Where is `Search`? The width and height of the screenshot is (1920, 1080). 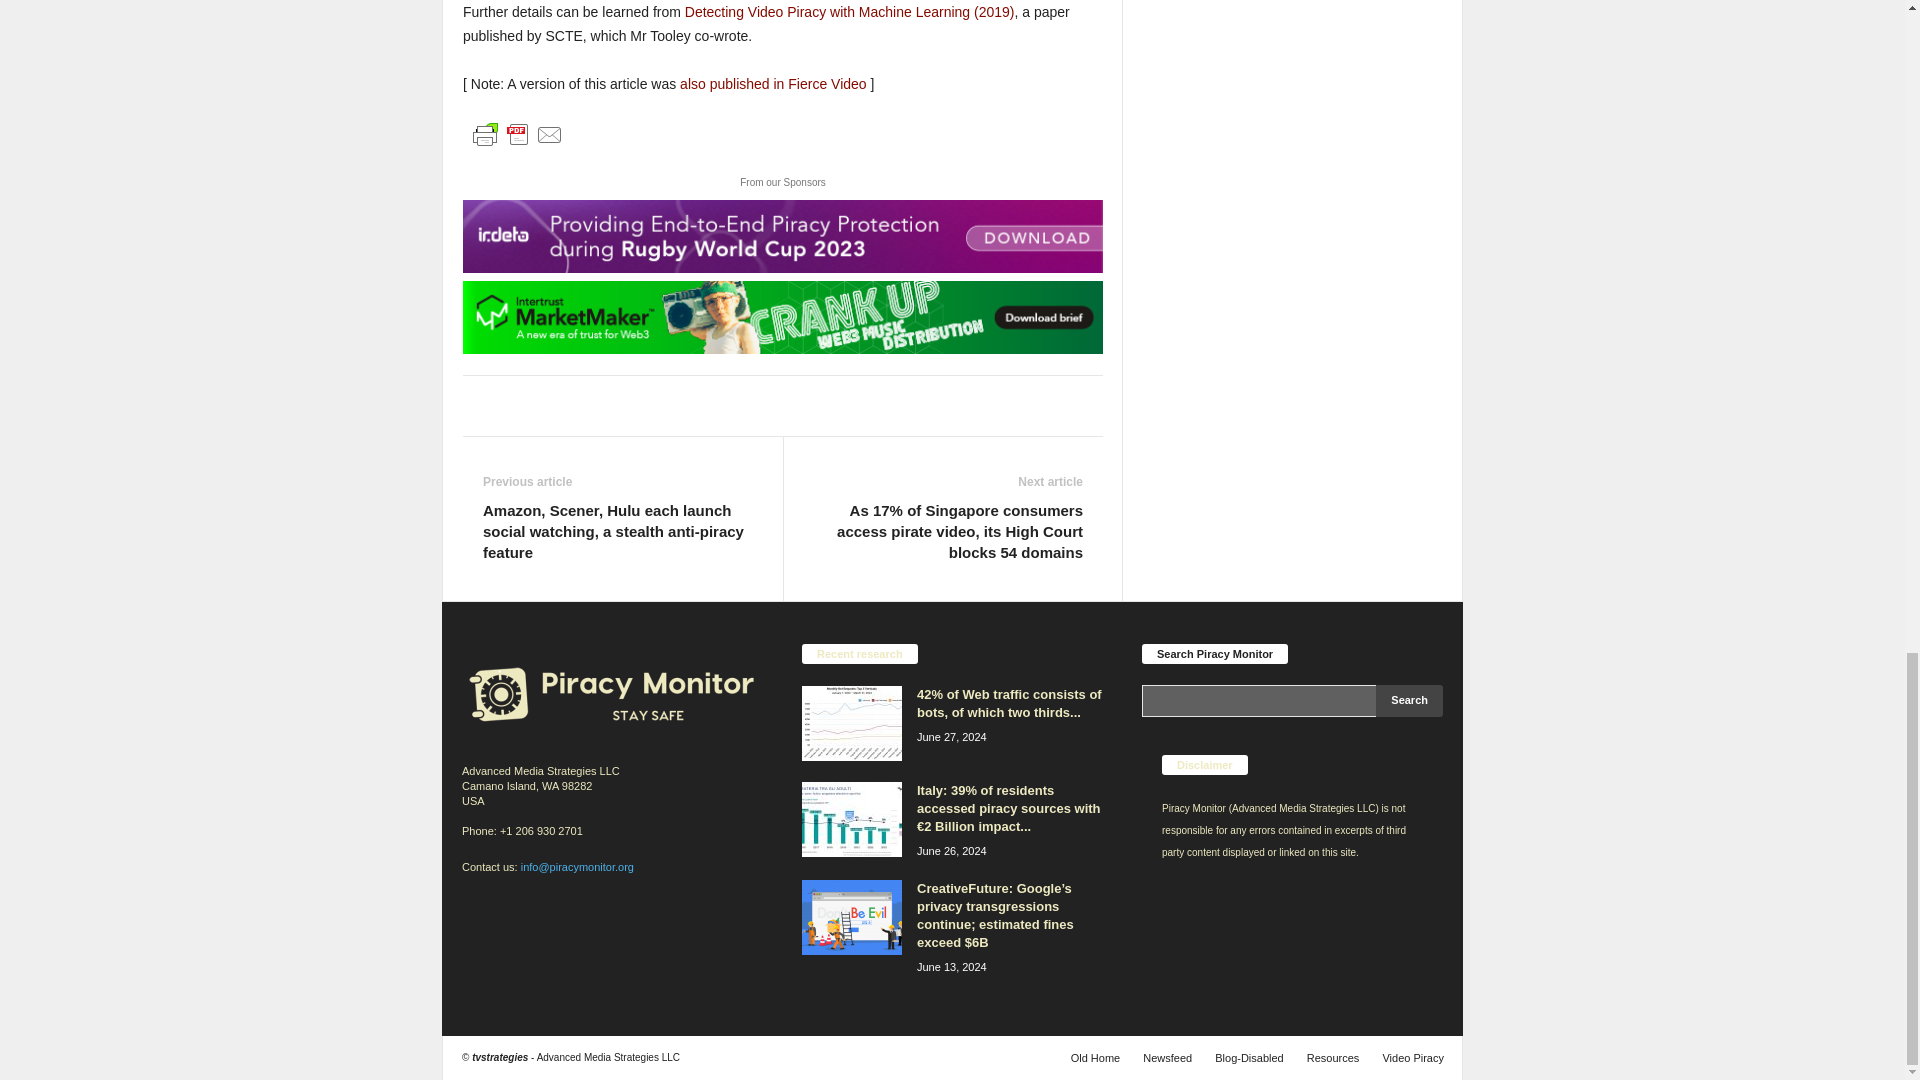 Search is located at coordinates (1410, 700).